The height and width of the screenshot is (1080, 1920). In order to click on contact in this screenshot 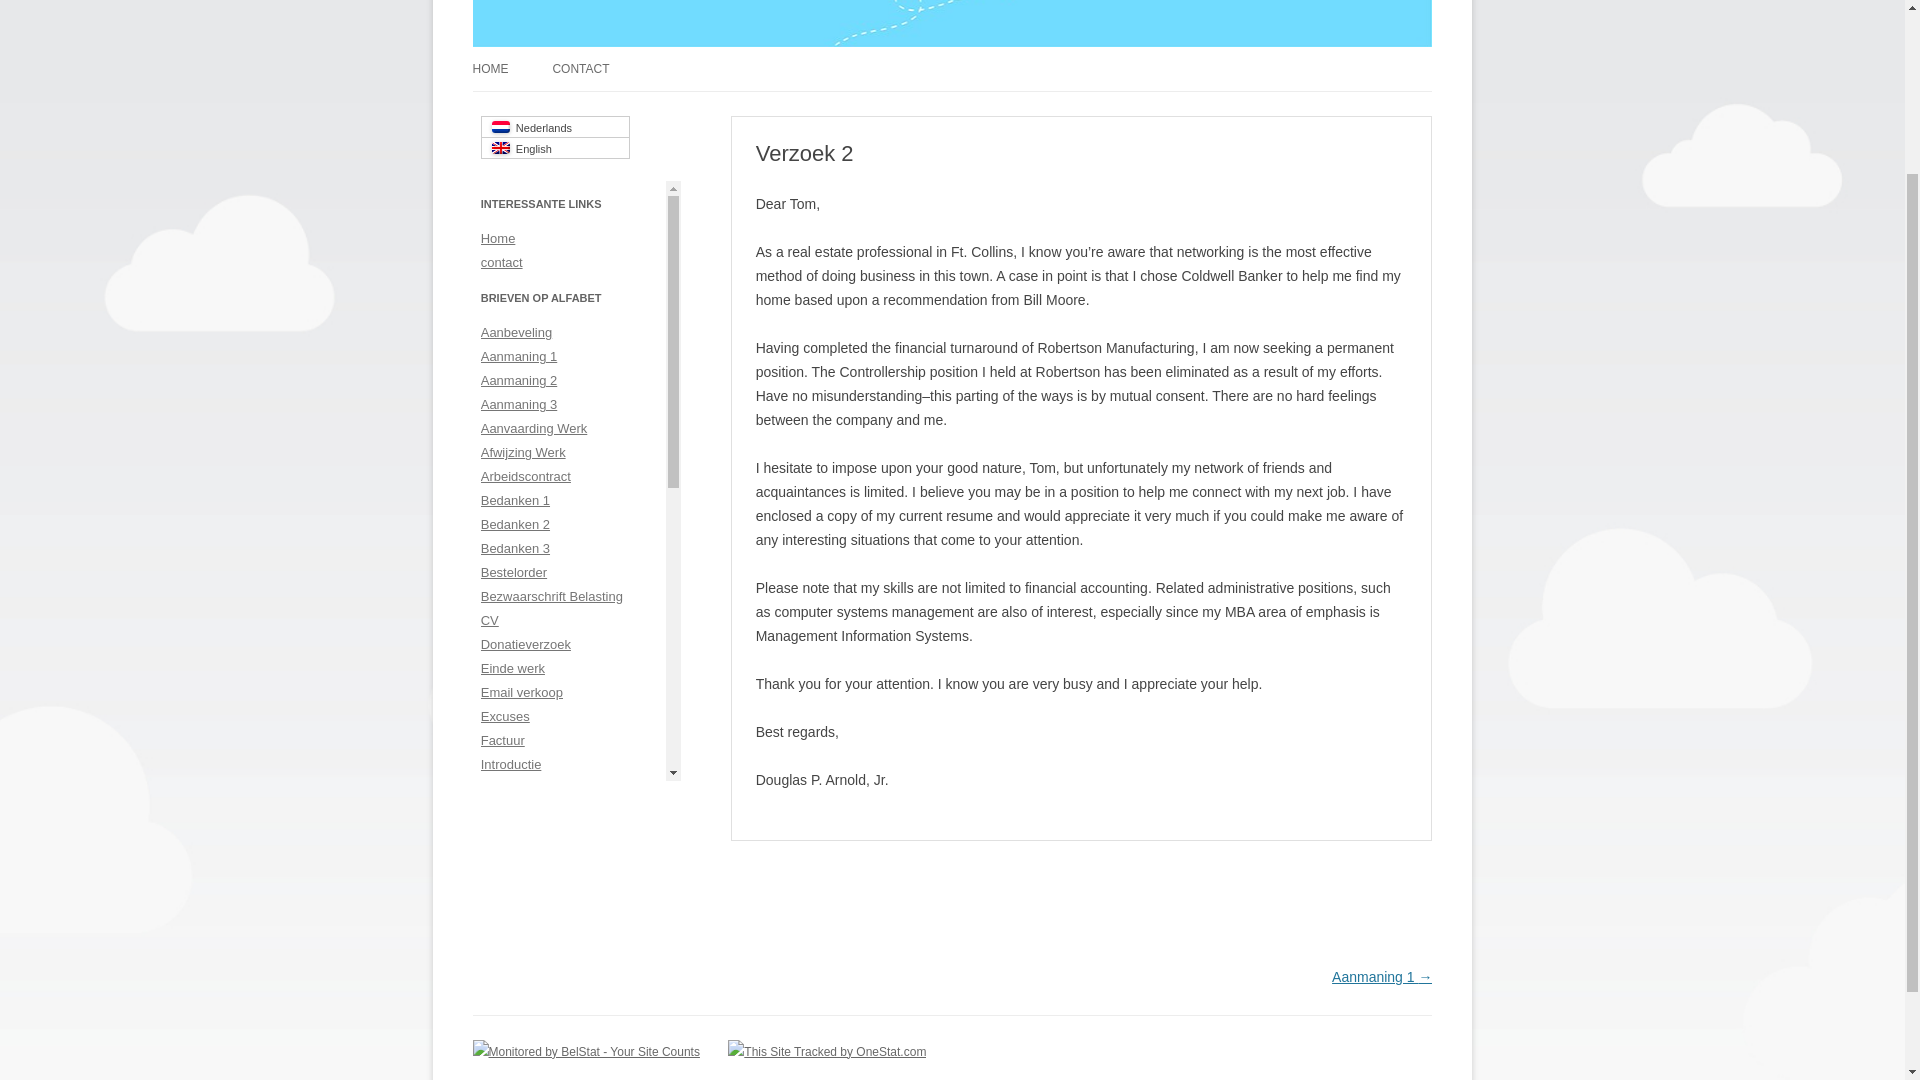, I will do `click(502, 262)`.